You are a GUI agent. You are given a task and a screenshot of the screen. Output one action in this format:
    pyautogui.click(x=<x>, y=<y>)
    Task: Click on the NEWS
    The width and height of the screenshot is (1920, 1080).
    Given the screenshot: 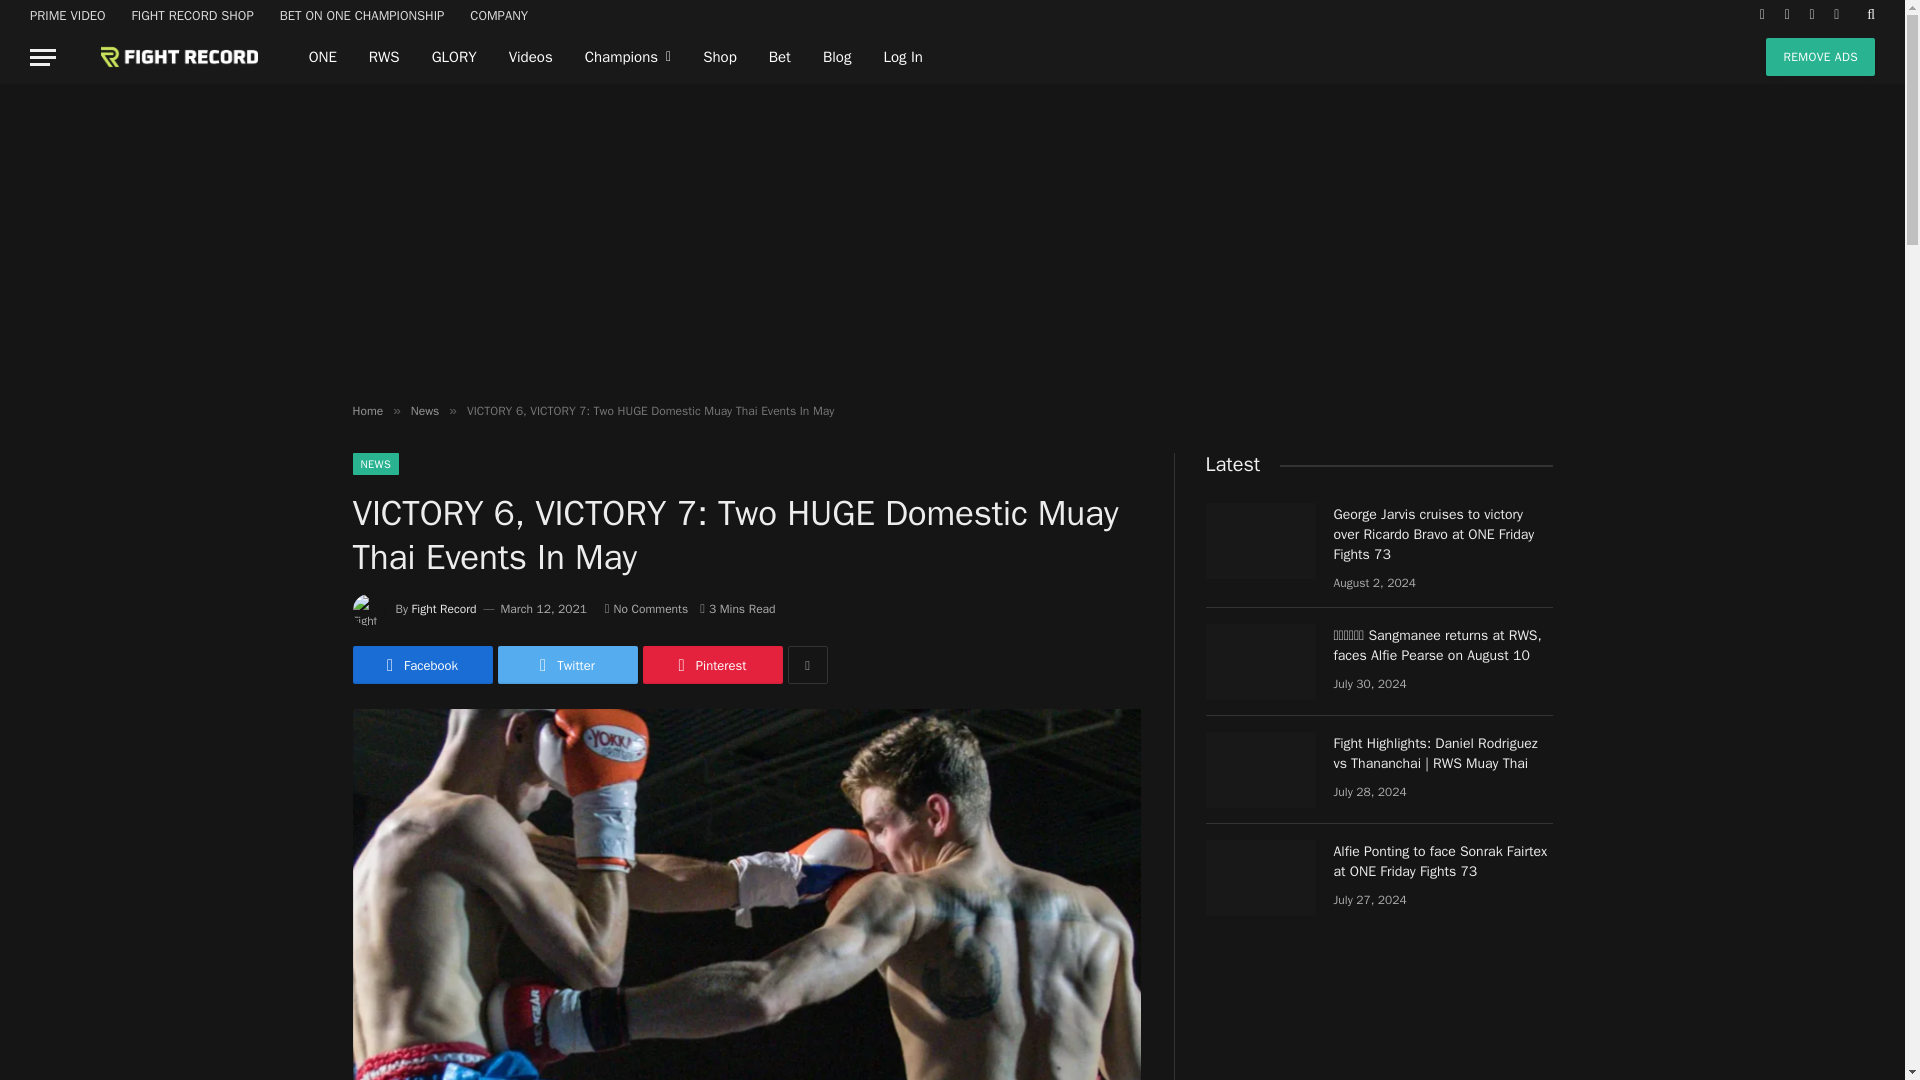 What is the action you would take?
    pyautogui.click(x=375, y=464)
    